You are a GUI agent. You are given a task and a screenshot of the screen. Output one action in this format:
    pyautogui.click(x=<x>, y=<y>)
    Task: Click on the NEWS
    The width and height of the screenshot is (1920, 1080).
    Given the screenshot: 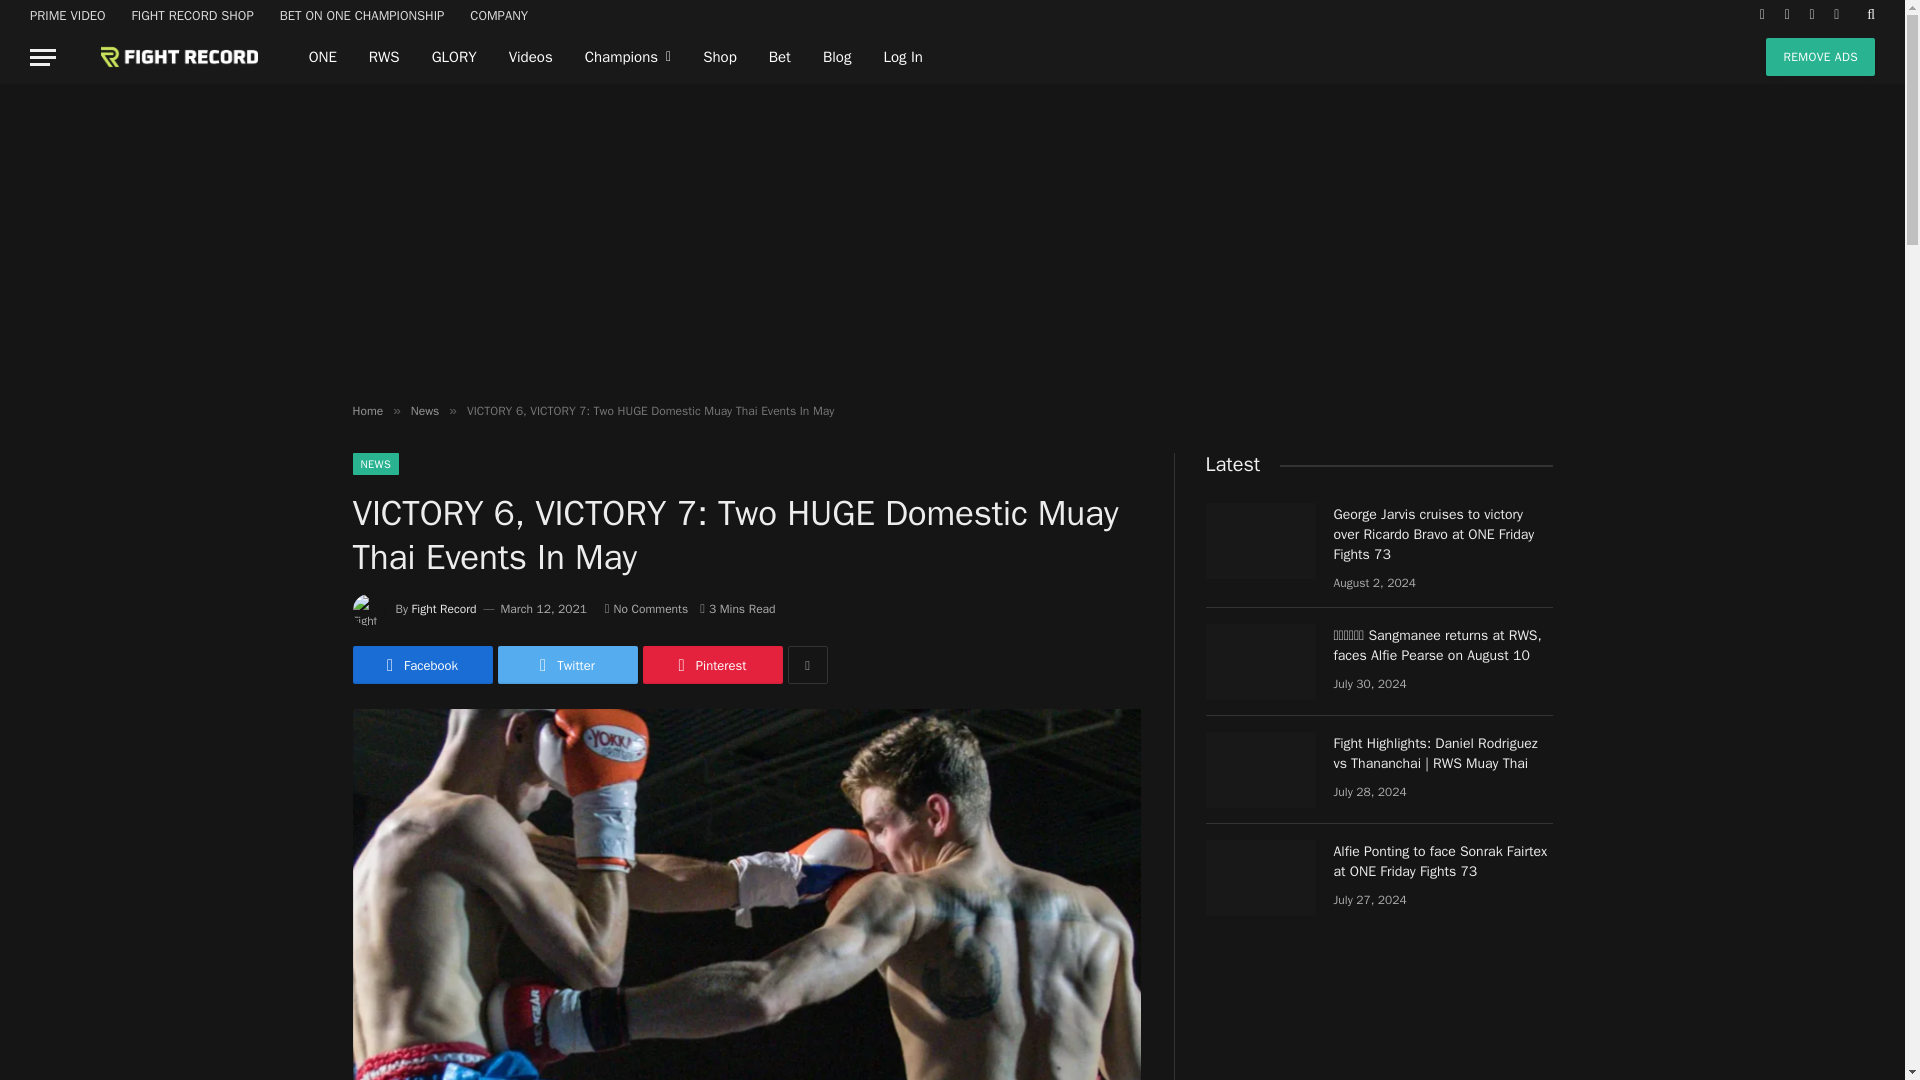 What is the action you would take?
    pyautogui.click(x=375, y=464)
    